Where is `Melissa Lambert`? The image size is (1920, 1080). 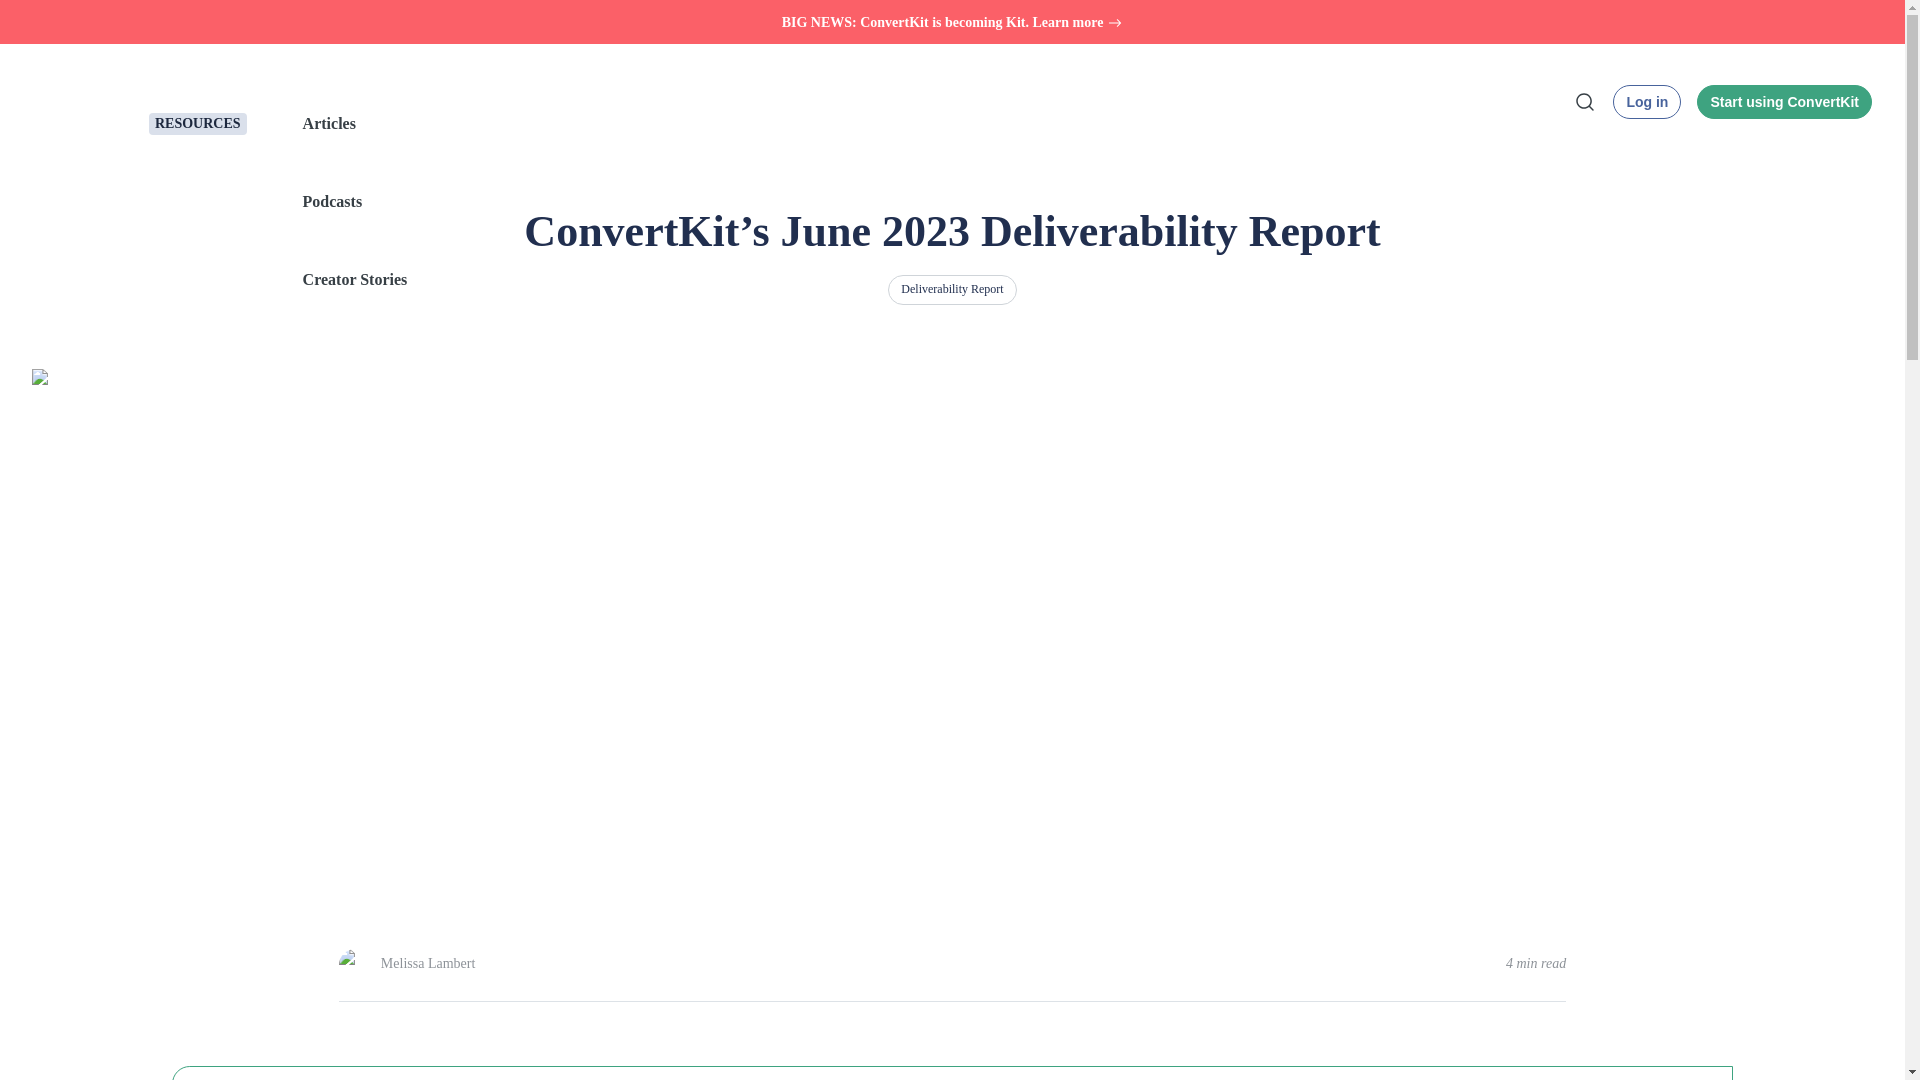
Melissa Lambert is located at coordinates (427, 964).